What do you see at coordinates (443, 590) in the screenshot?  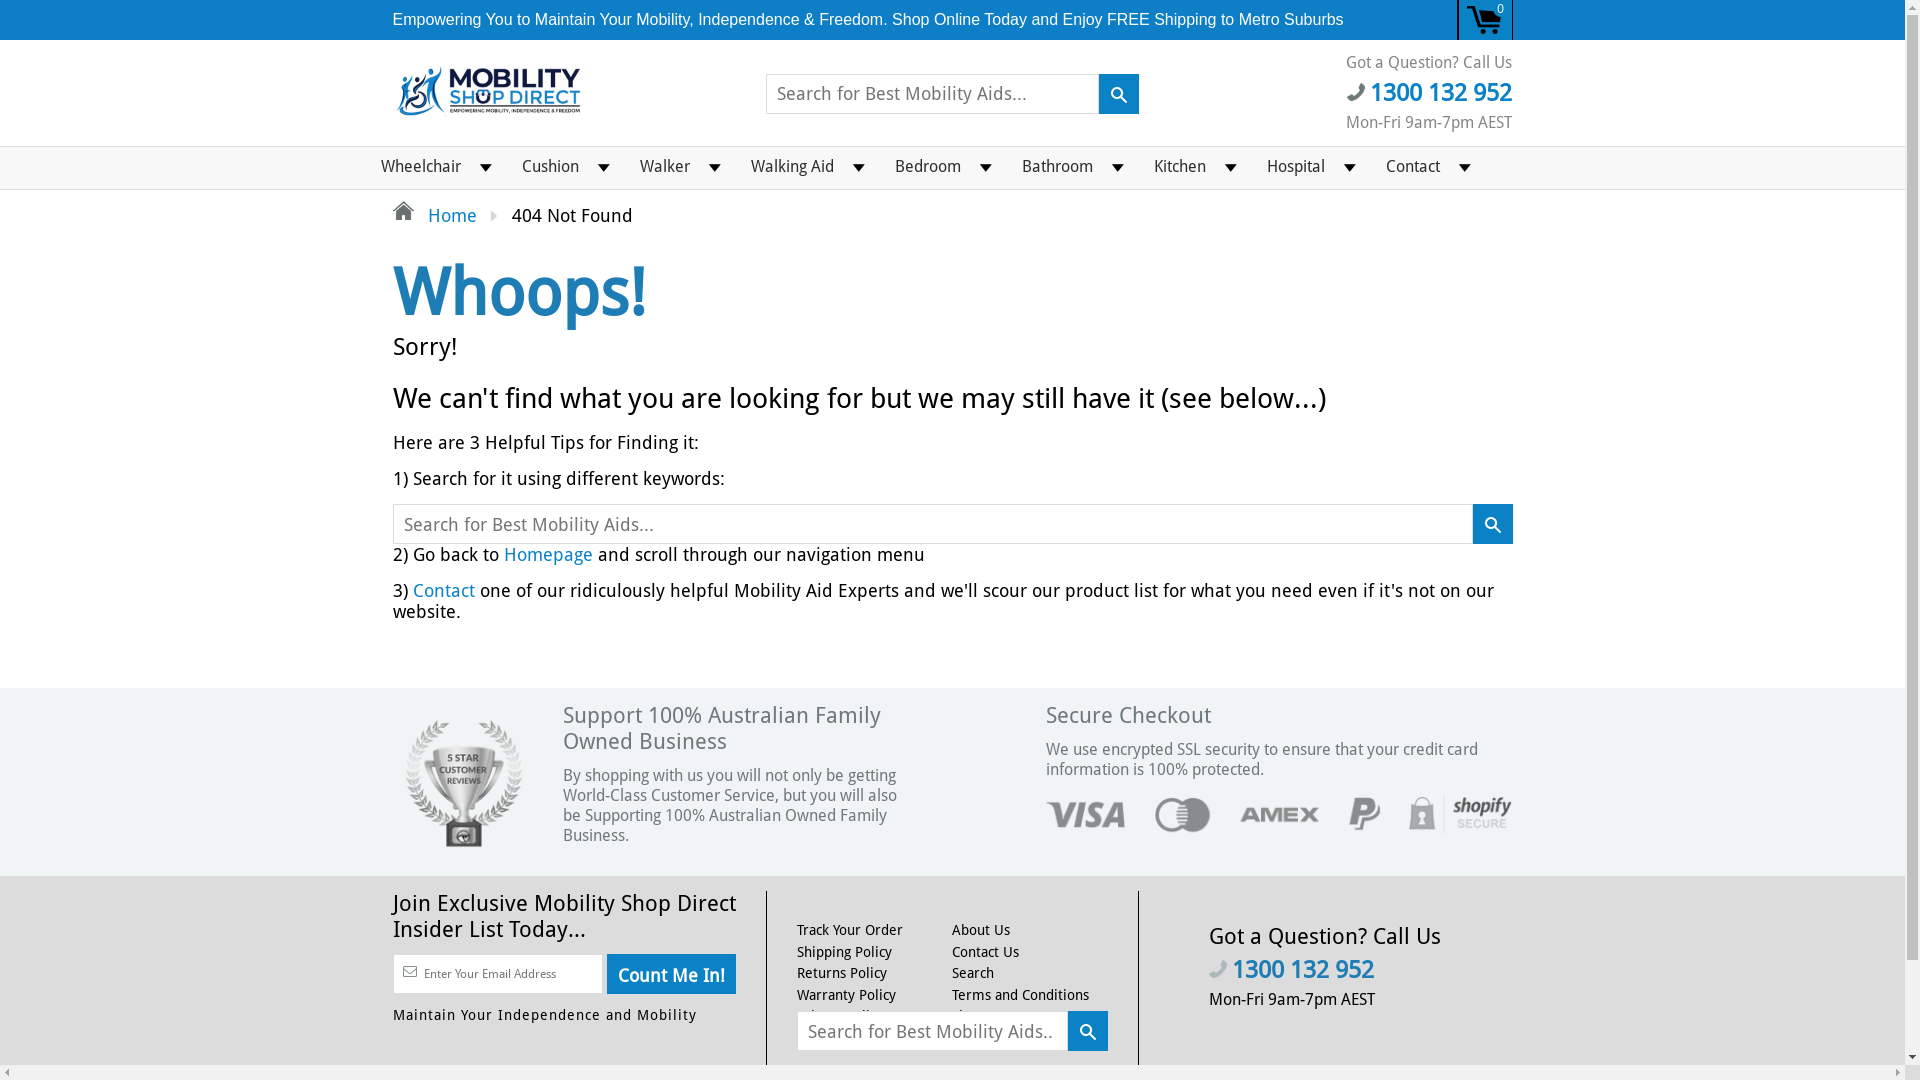 I see `Contact` at bounding box center [443, 590].